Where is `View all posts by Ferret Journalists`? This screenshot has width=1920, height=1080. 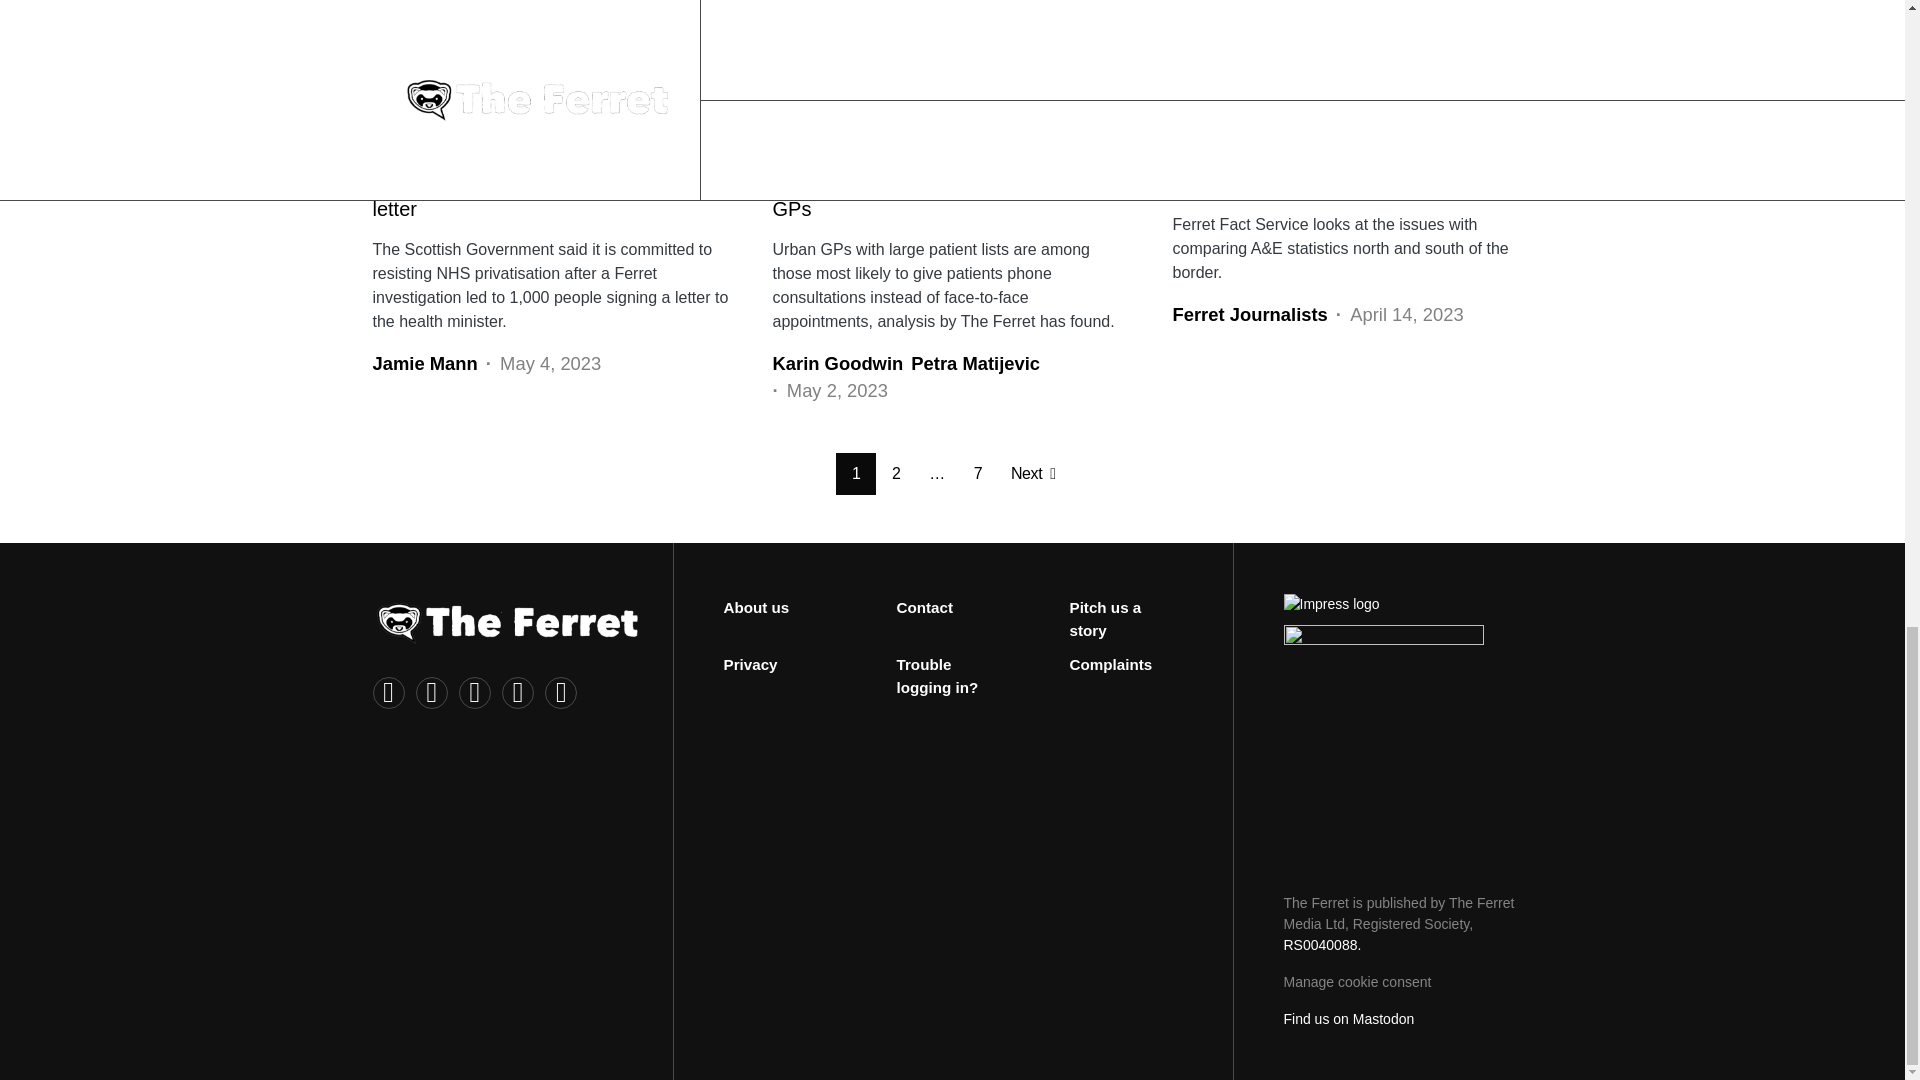
View all posts by Ferret Journalists is located at coordinates (1248, 315).